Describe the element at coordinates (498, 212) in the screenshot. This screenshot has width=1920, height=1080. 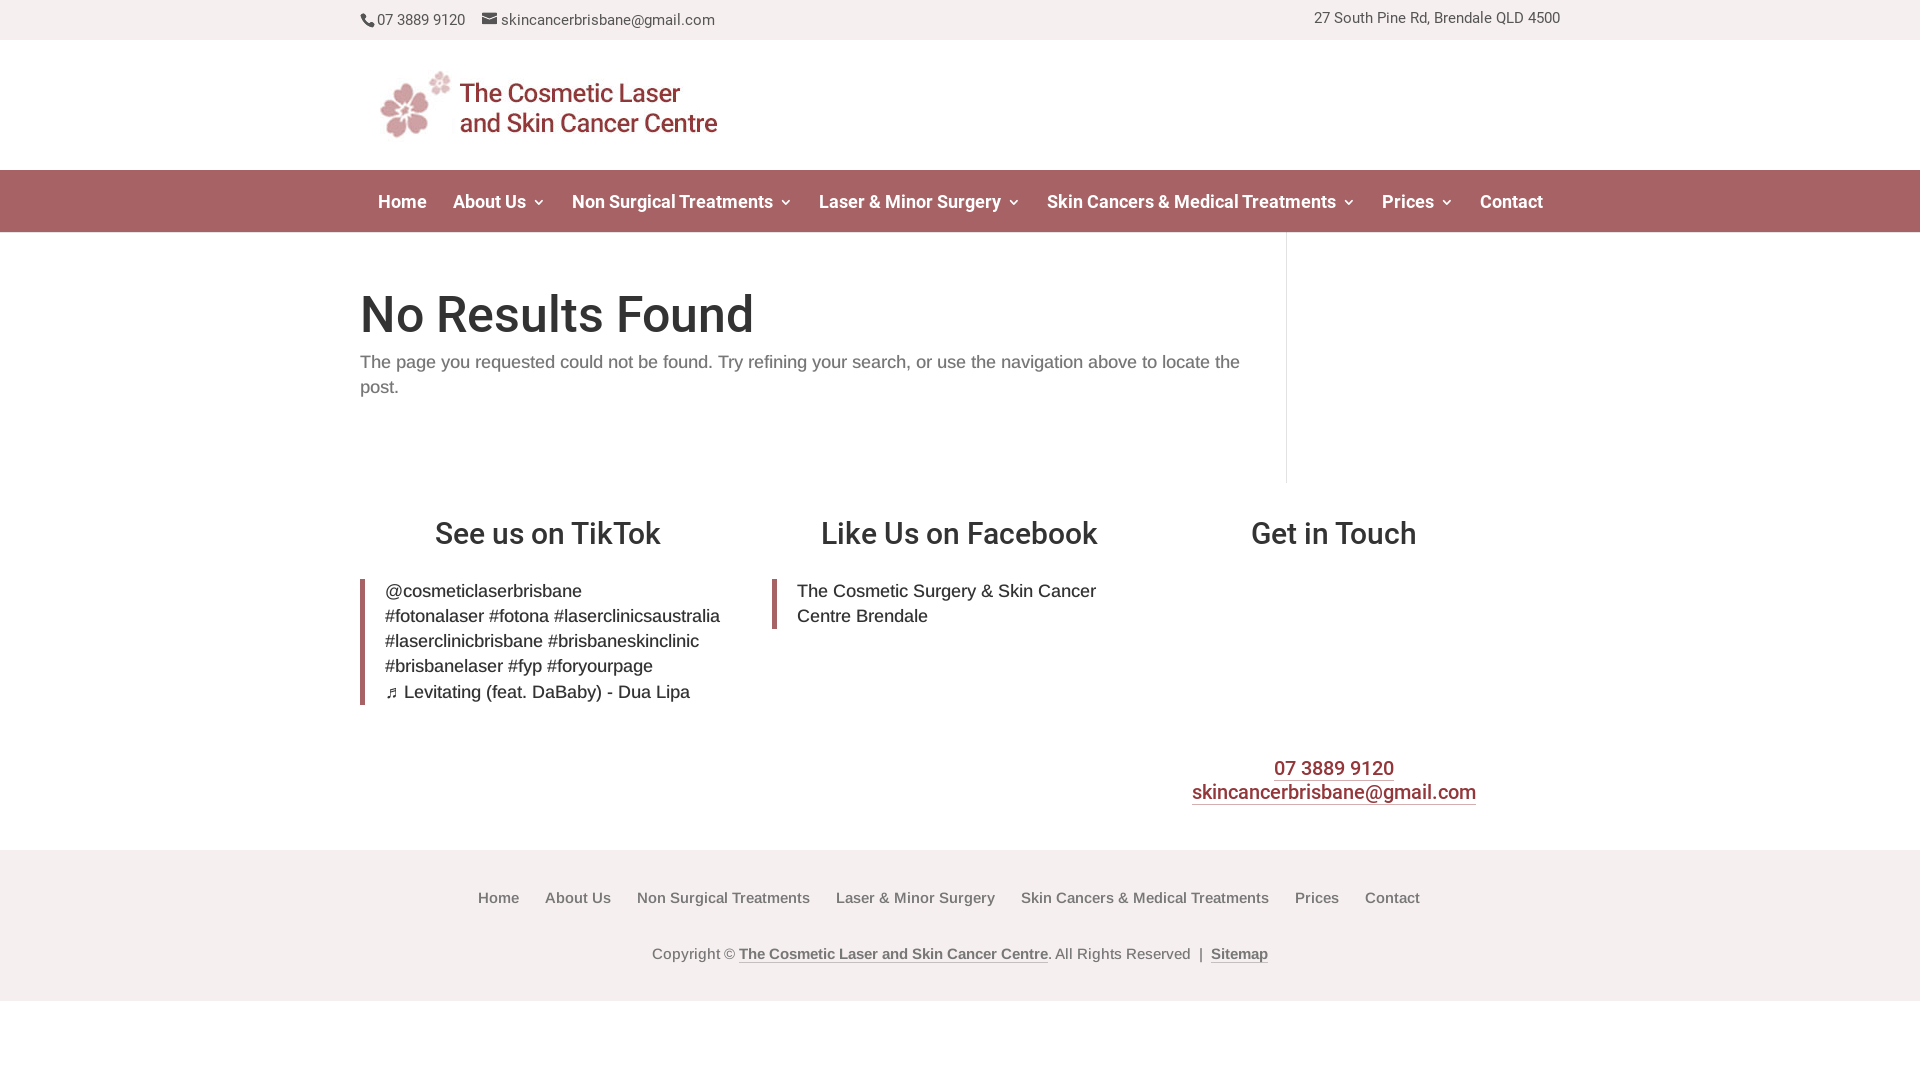
I see `About Us` at that location.